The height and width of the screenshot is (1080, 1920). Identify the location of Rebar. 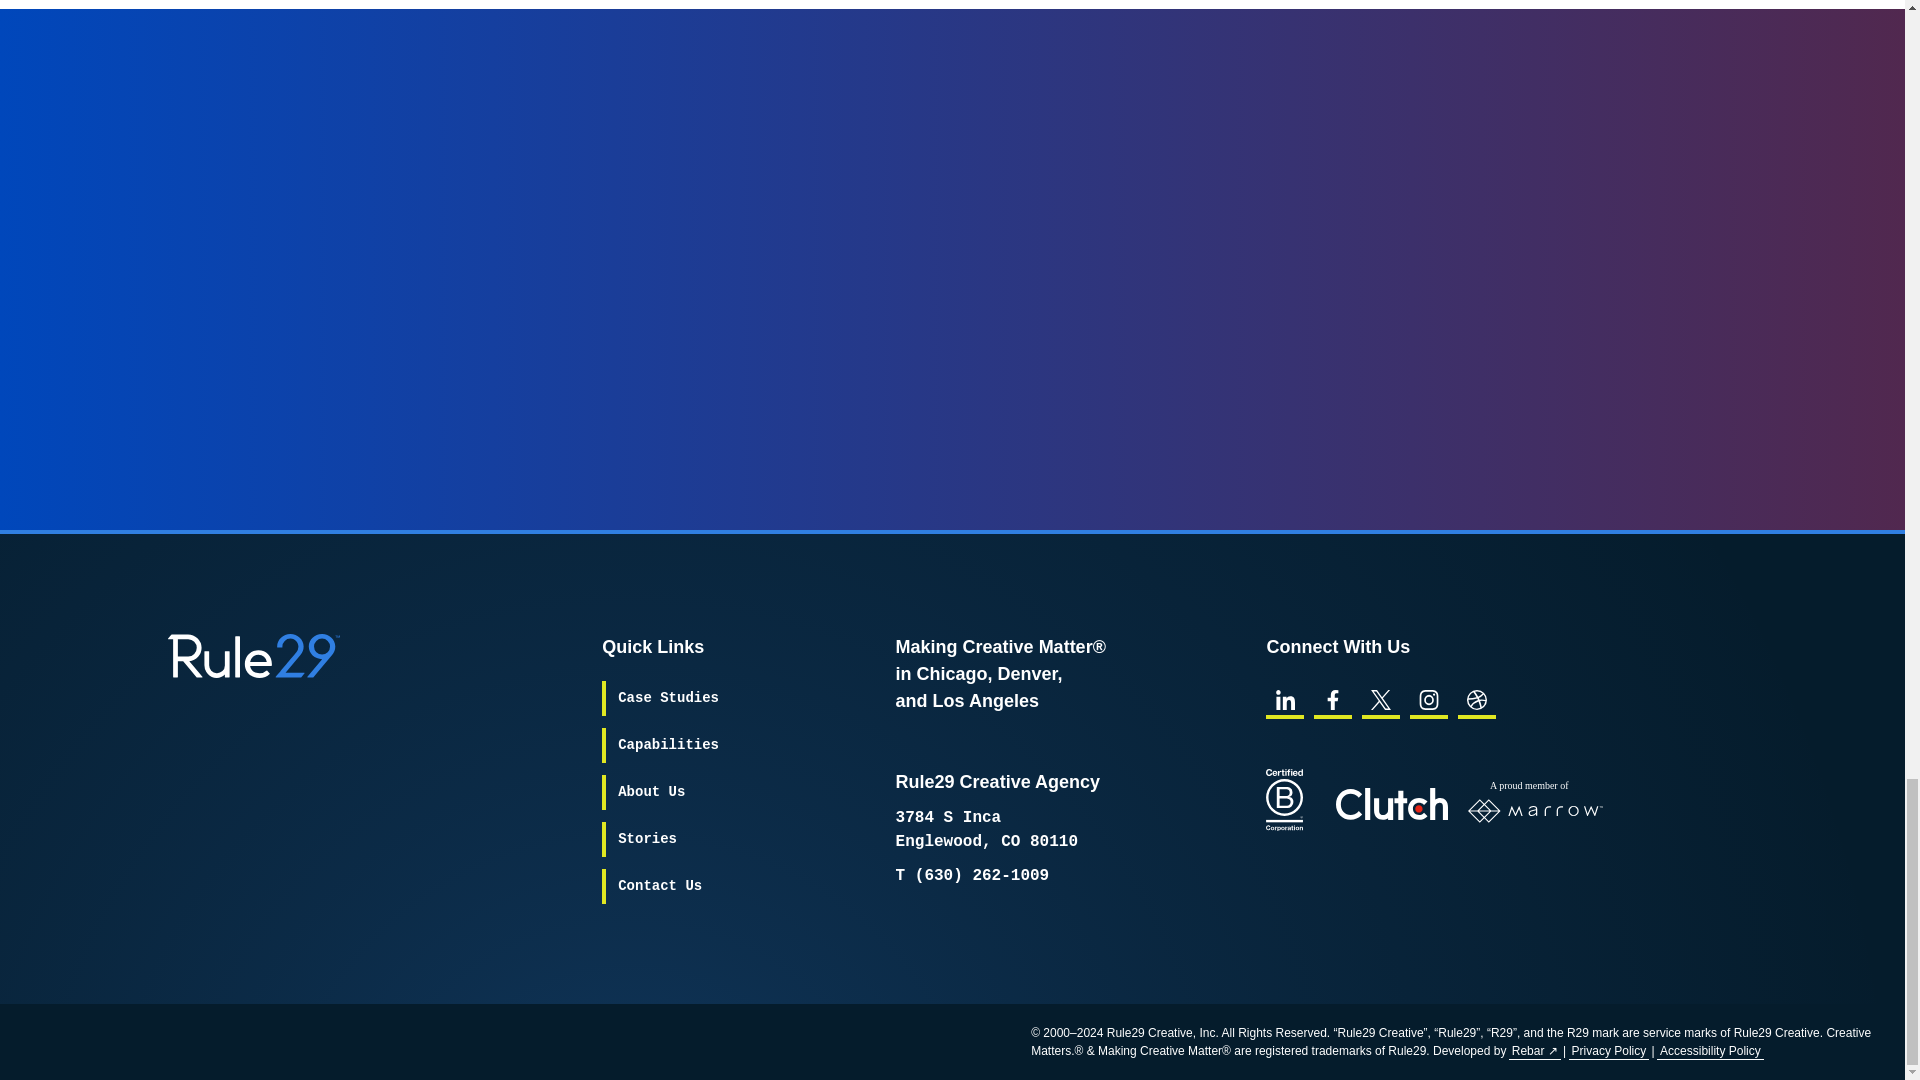
(1534, 1050).